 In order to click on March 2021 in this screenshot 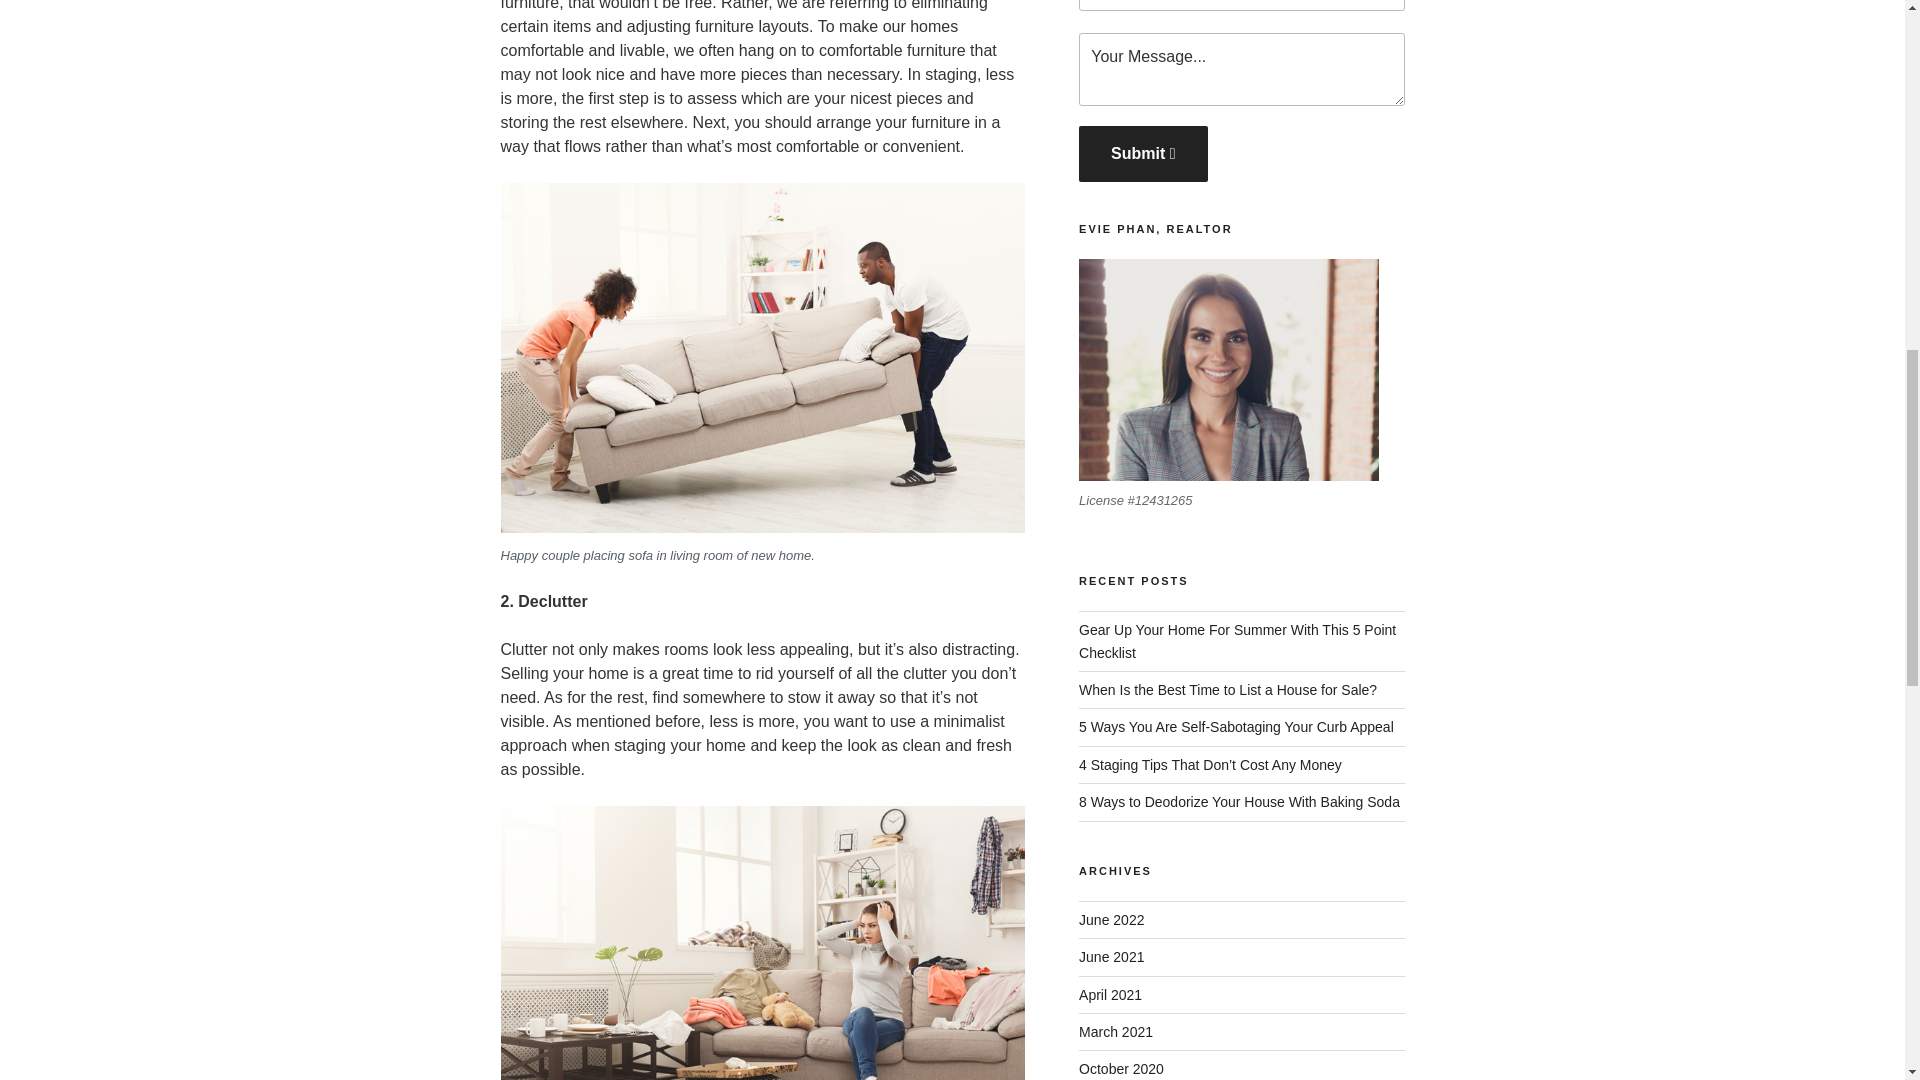, I will do `click(1116, 1032)`.